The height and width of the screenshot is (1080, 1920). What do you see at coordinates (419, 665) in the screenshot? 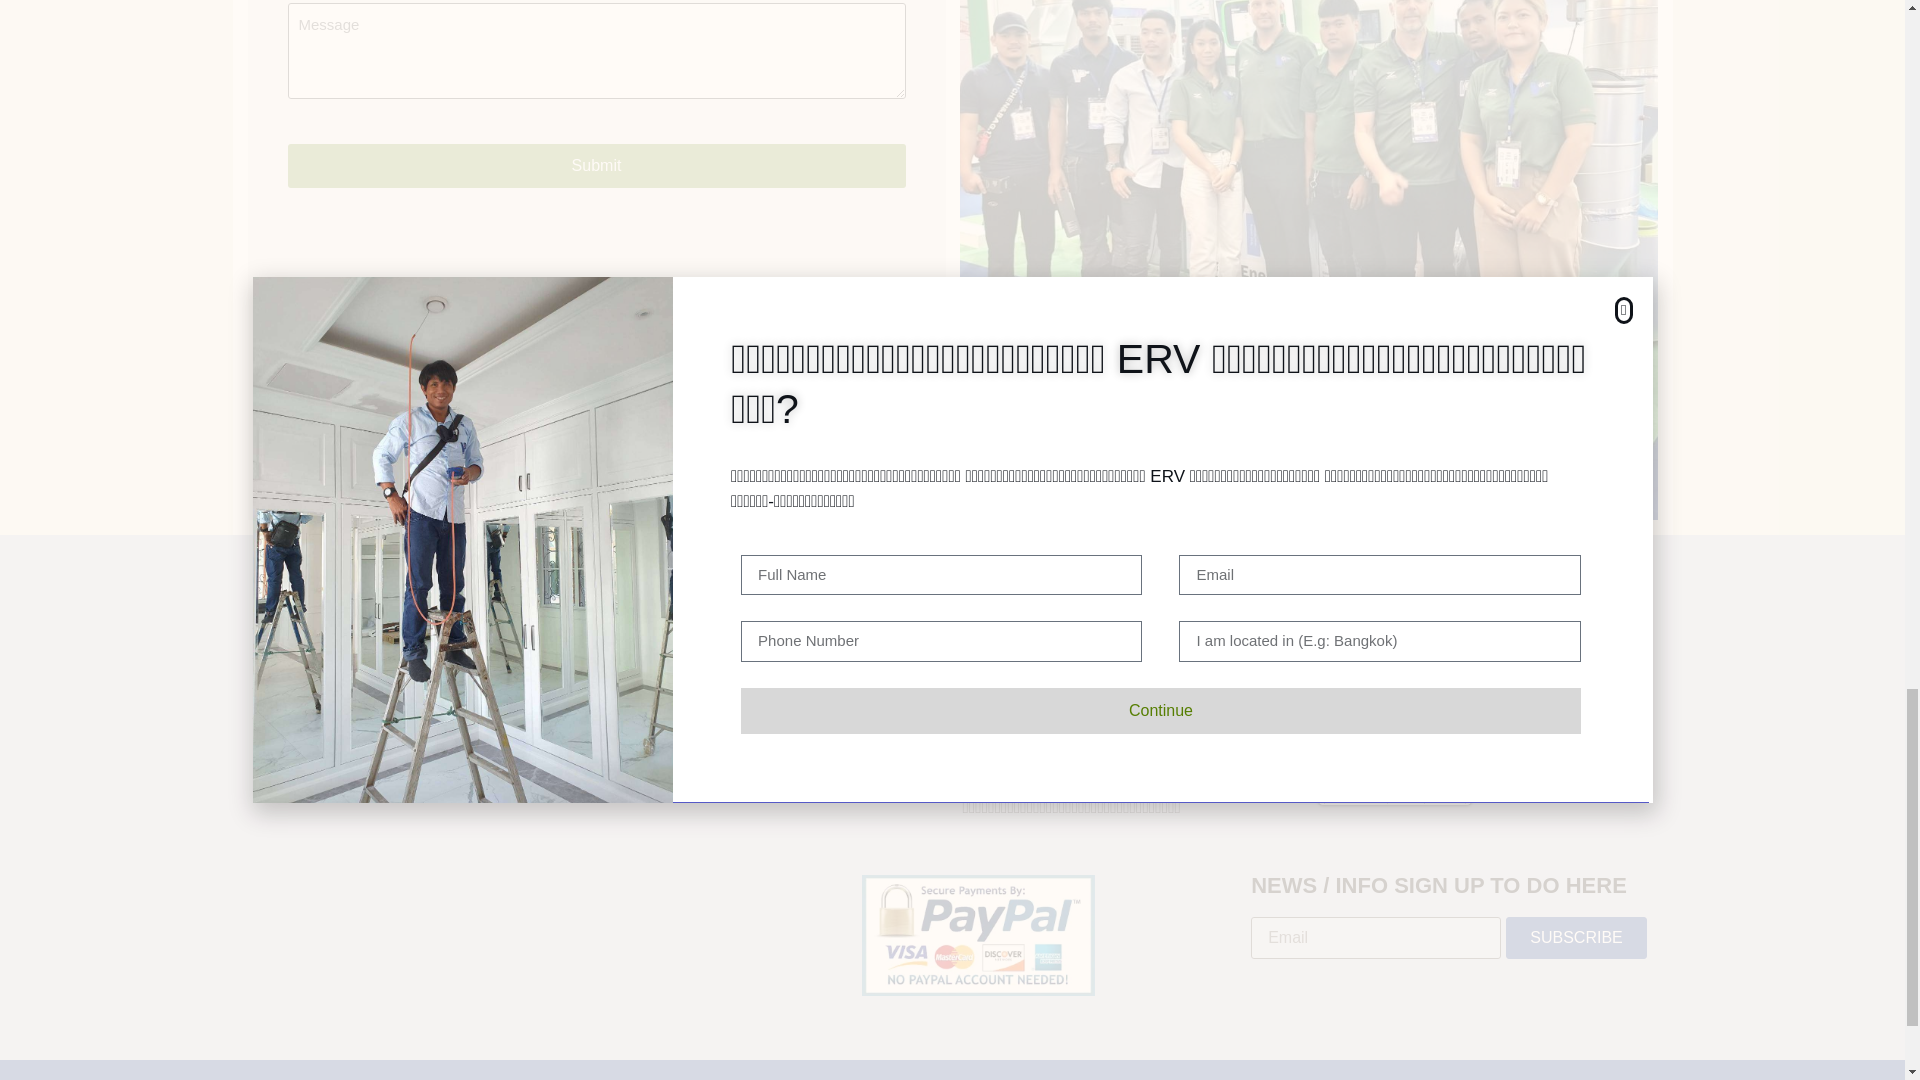
I see `Ventpro Youtube` at bounding box center [419, 665].